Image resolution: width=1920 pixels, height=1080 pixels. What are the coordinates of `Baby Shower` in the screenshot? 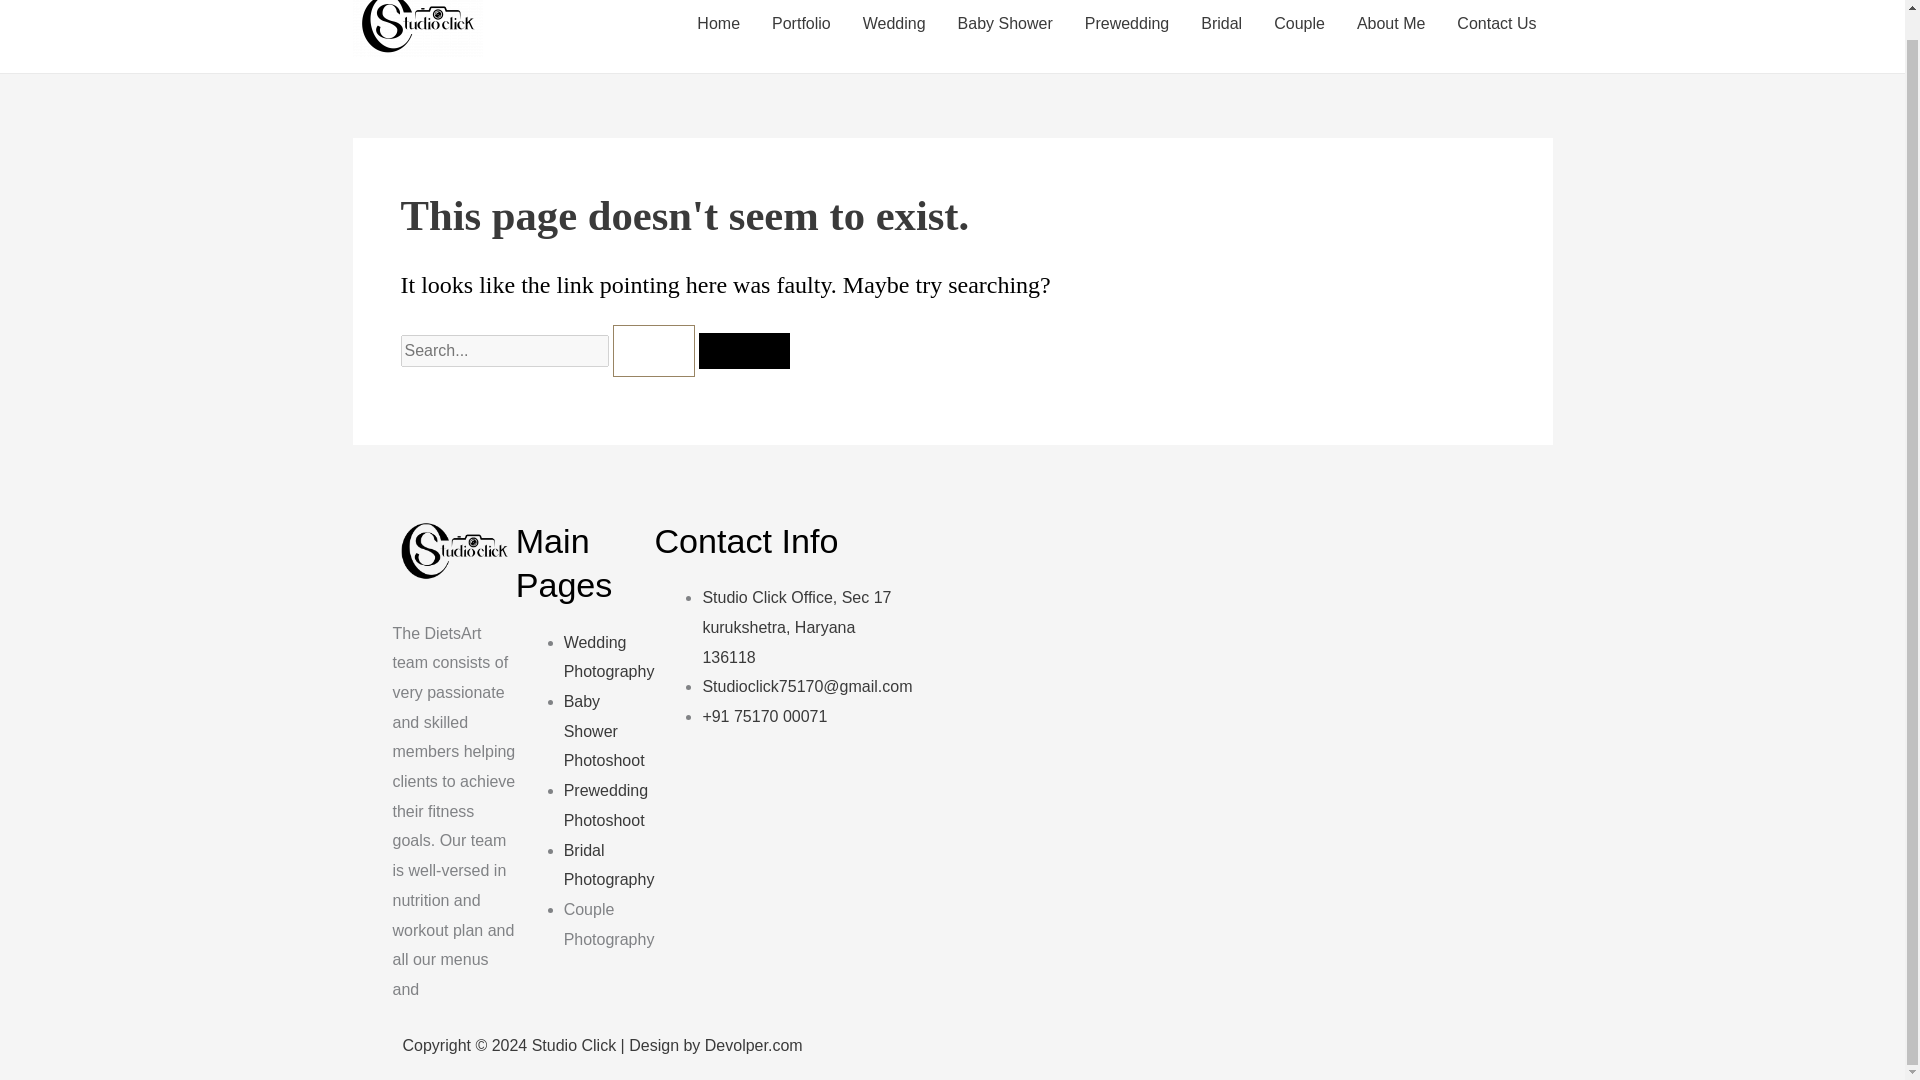 It's located at (1006, 32).